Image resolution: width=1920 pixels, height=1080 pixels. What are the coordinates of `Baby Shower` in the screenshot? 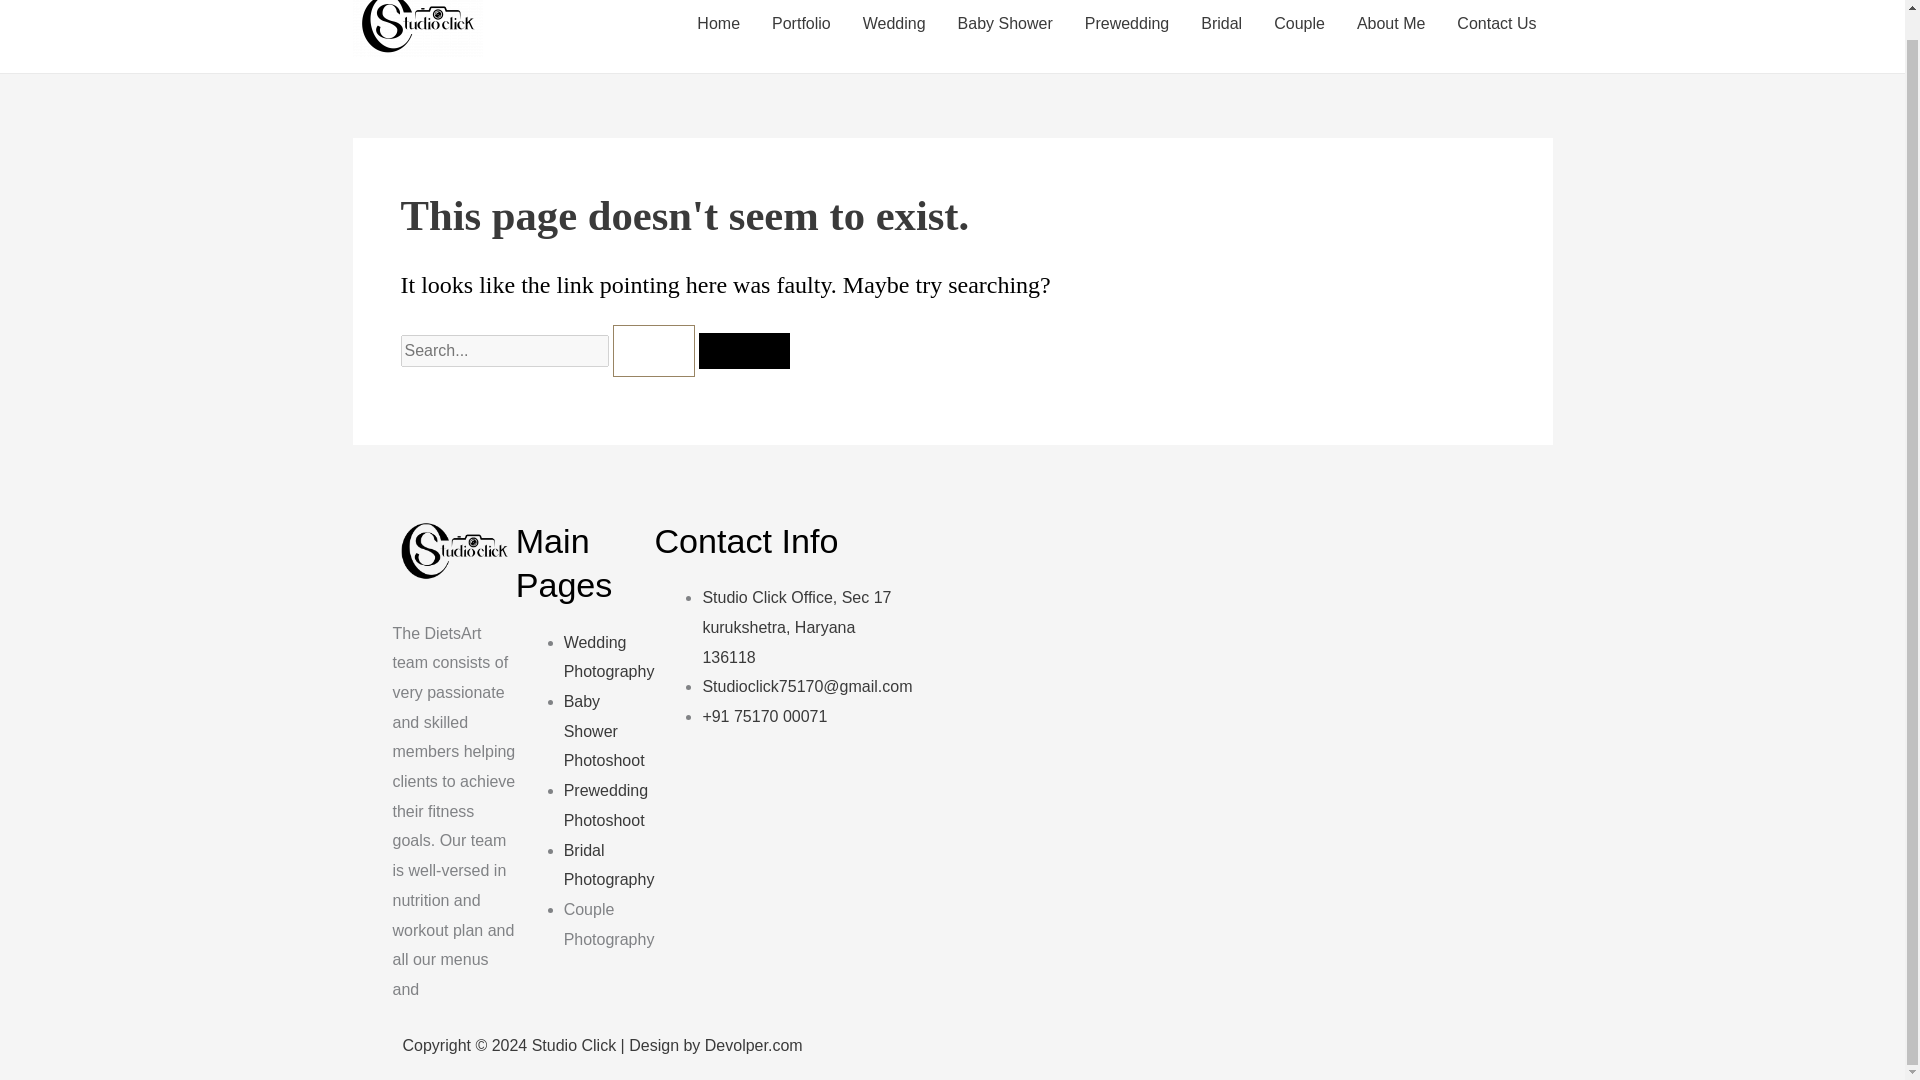 It's located at (1006, 32).